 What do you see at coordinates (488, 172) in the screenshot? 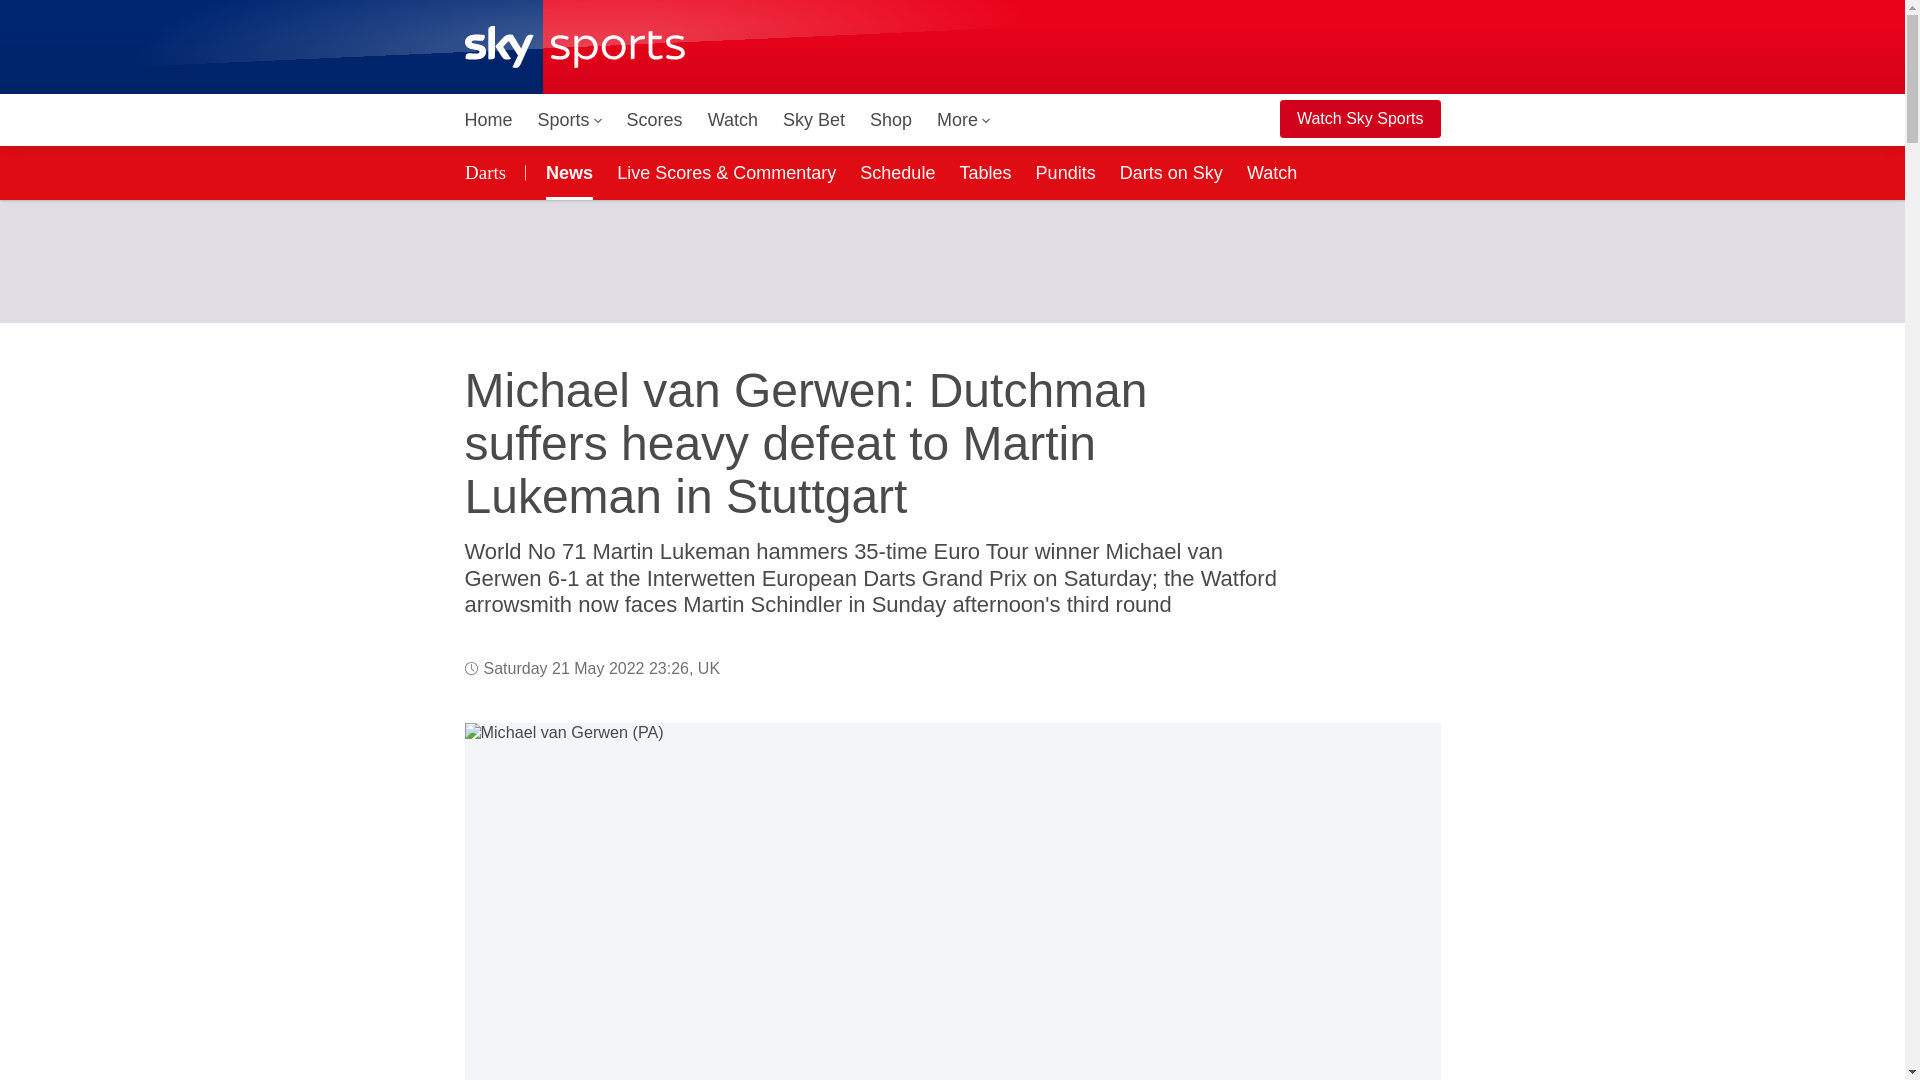
I see `Darts` at bounding box center [488, 172].